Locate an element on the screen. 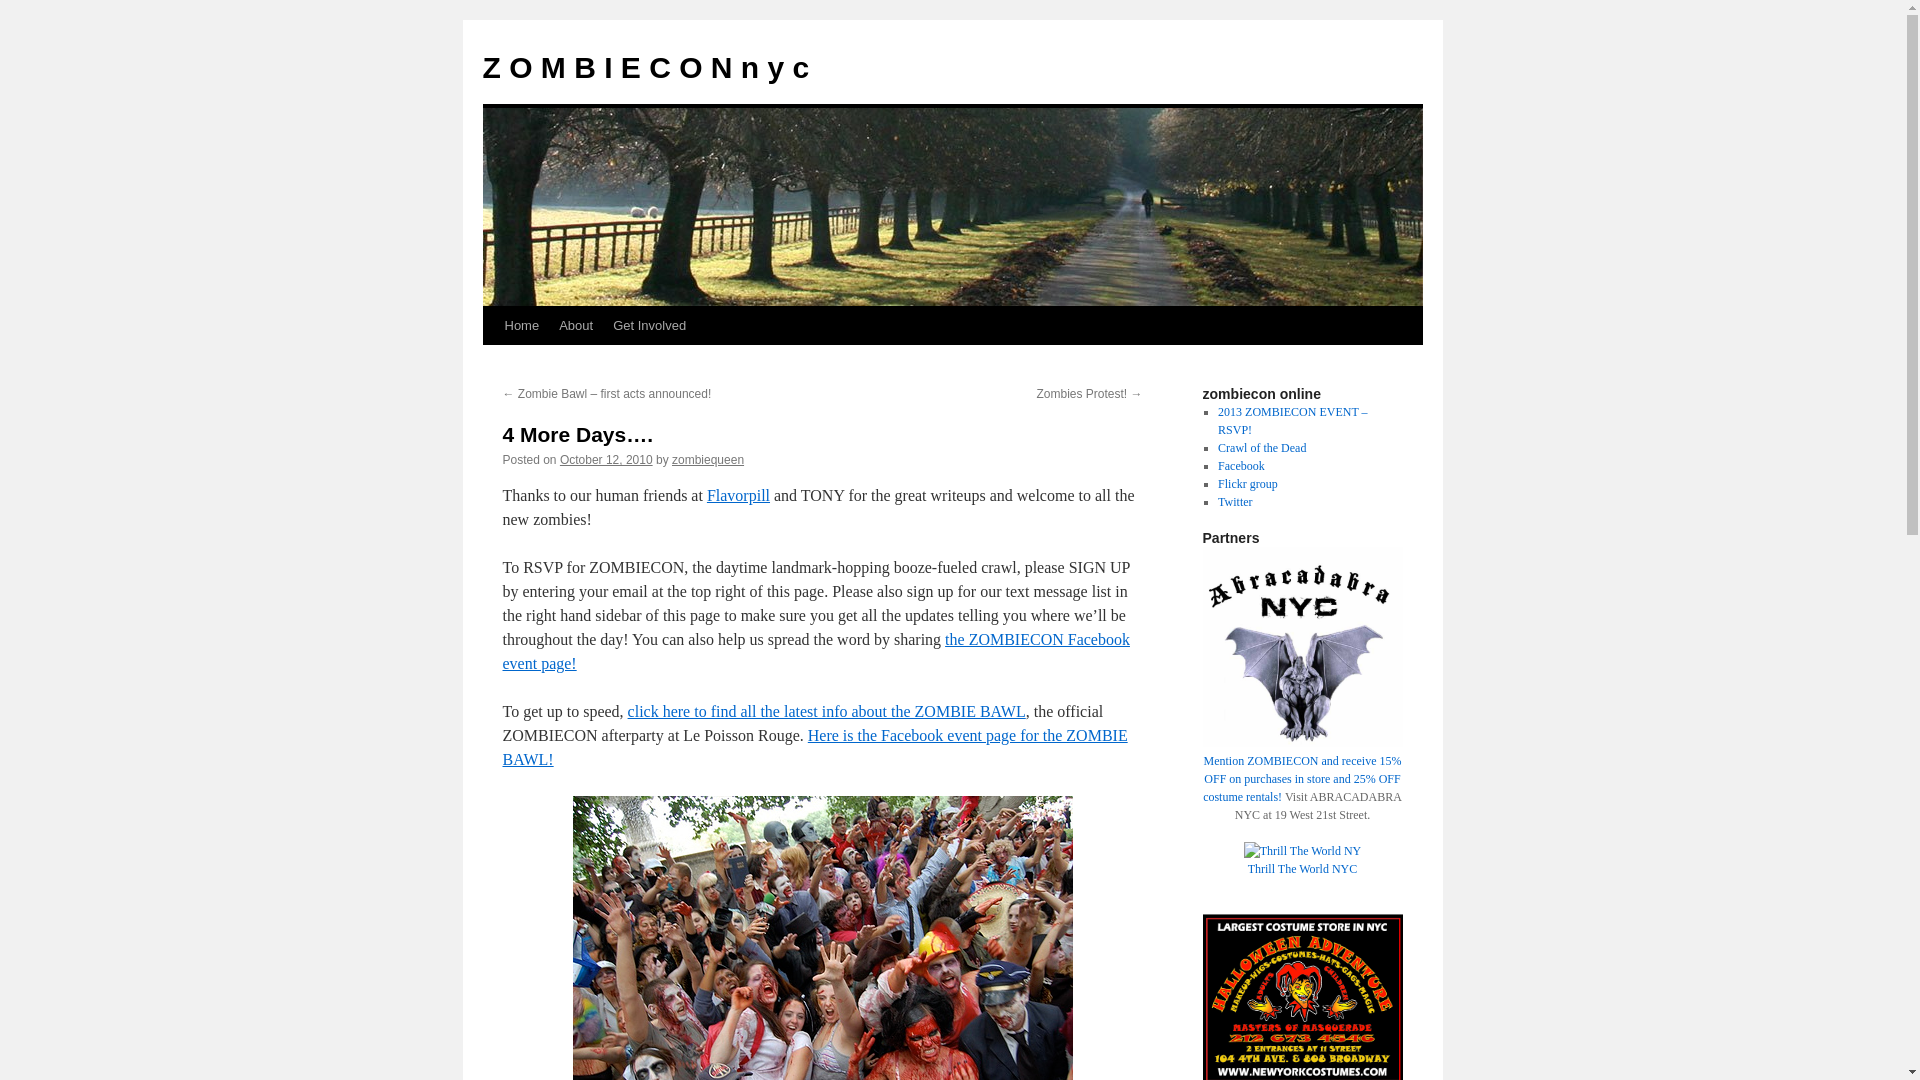 The width and height of the screenshot is (1920, 1080). RSVP here for our 2013 NYC event! is located at coordinates (1292, 421).